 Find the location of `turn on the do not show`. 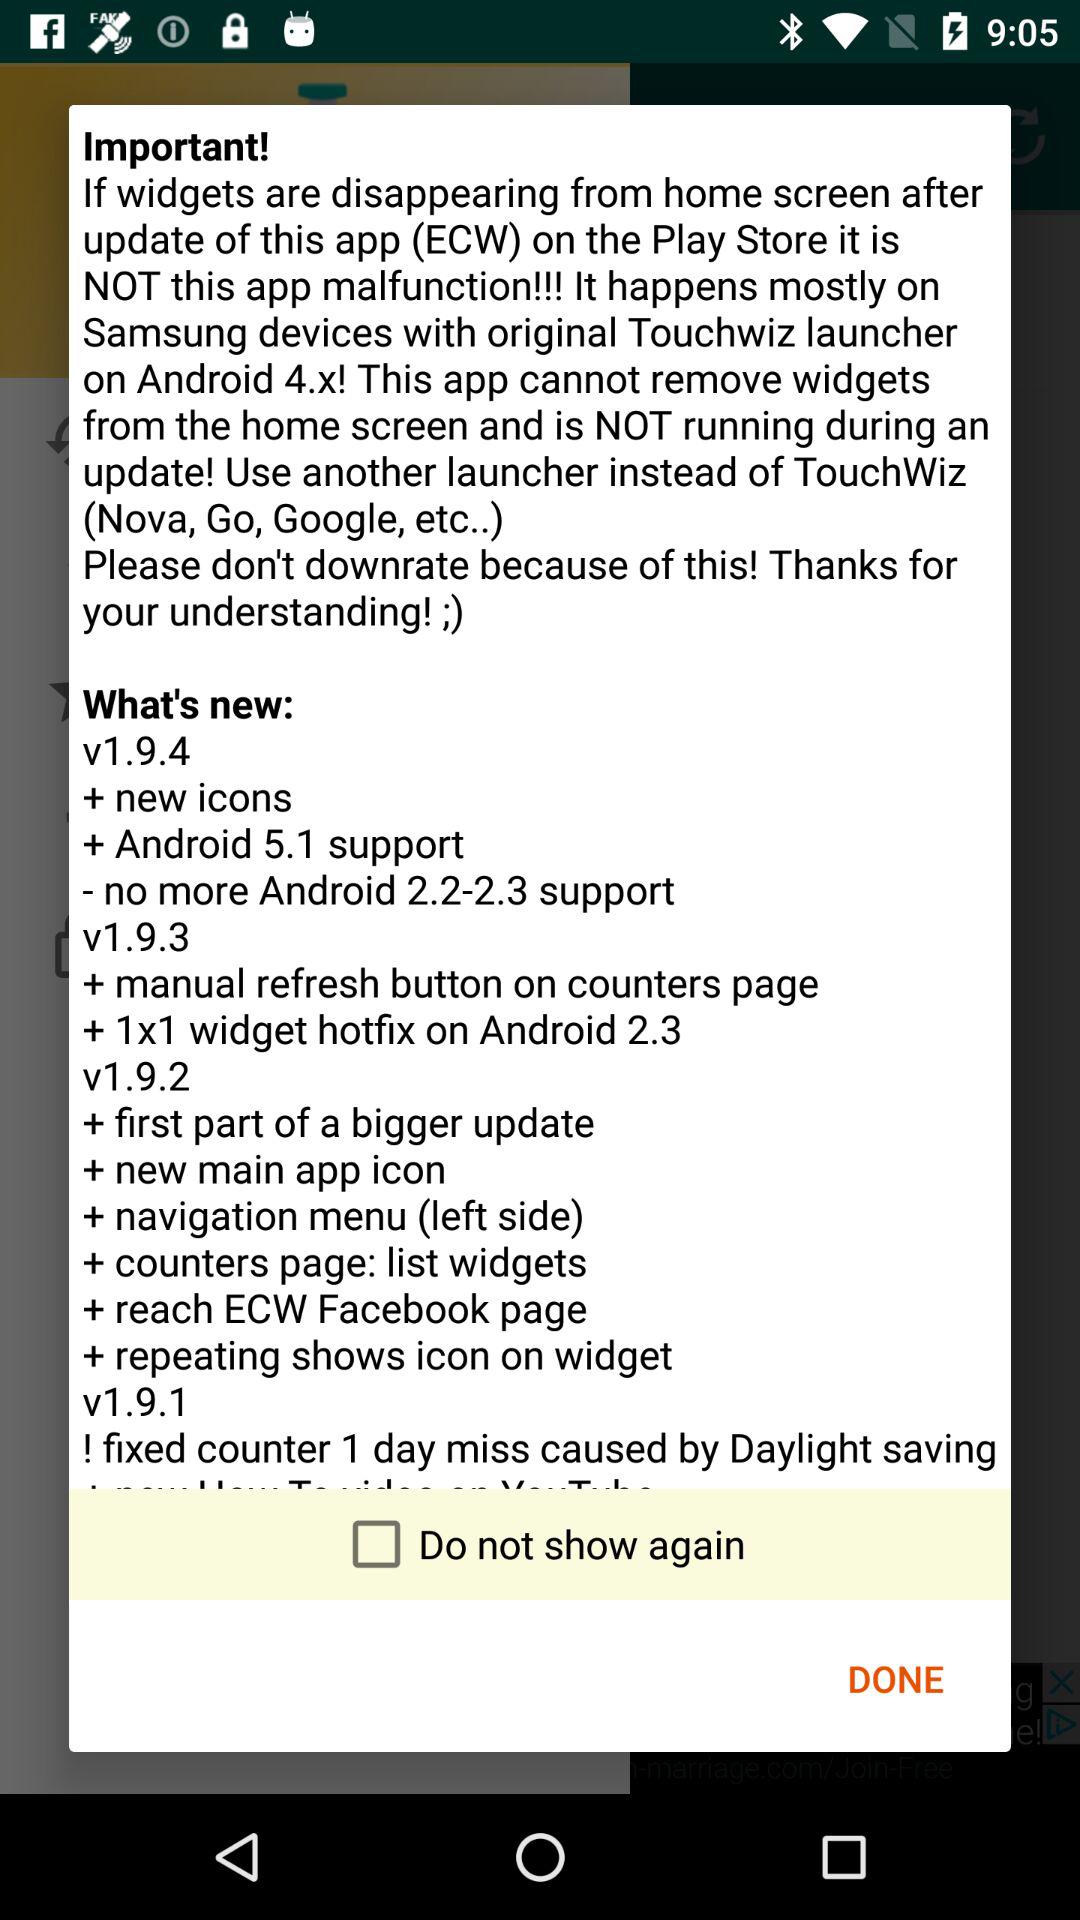

turn on the do not show is located at coordinates (540, 1544).